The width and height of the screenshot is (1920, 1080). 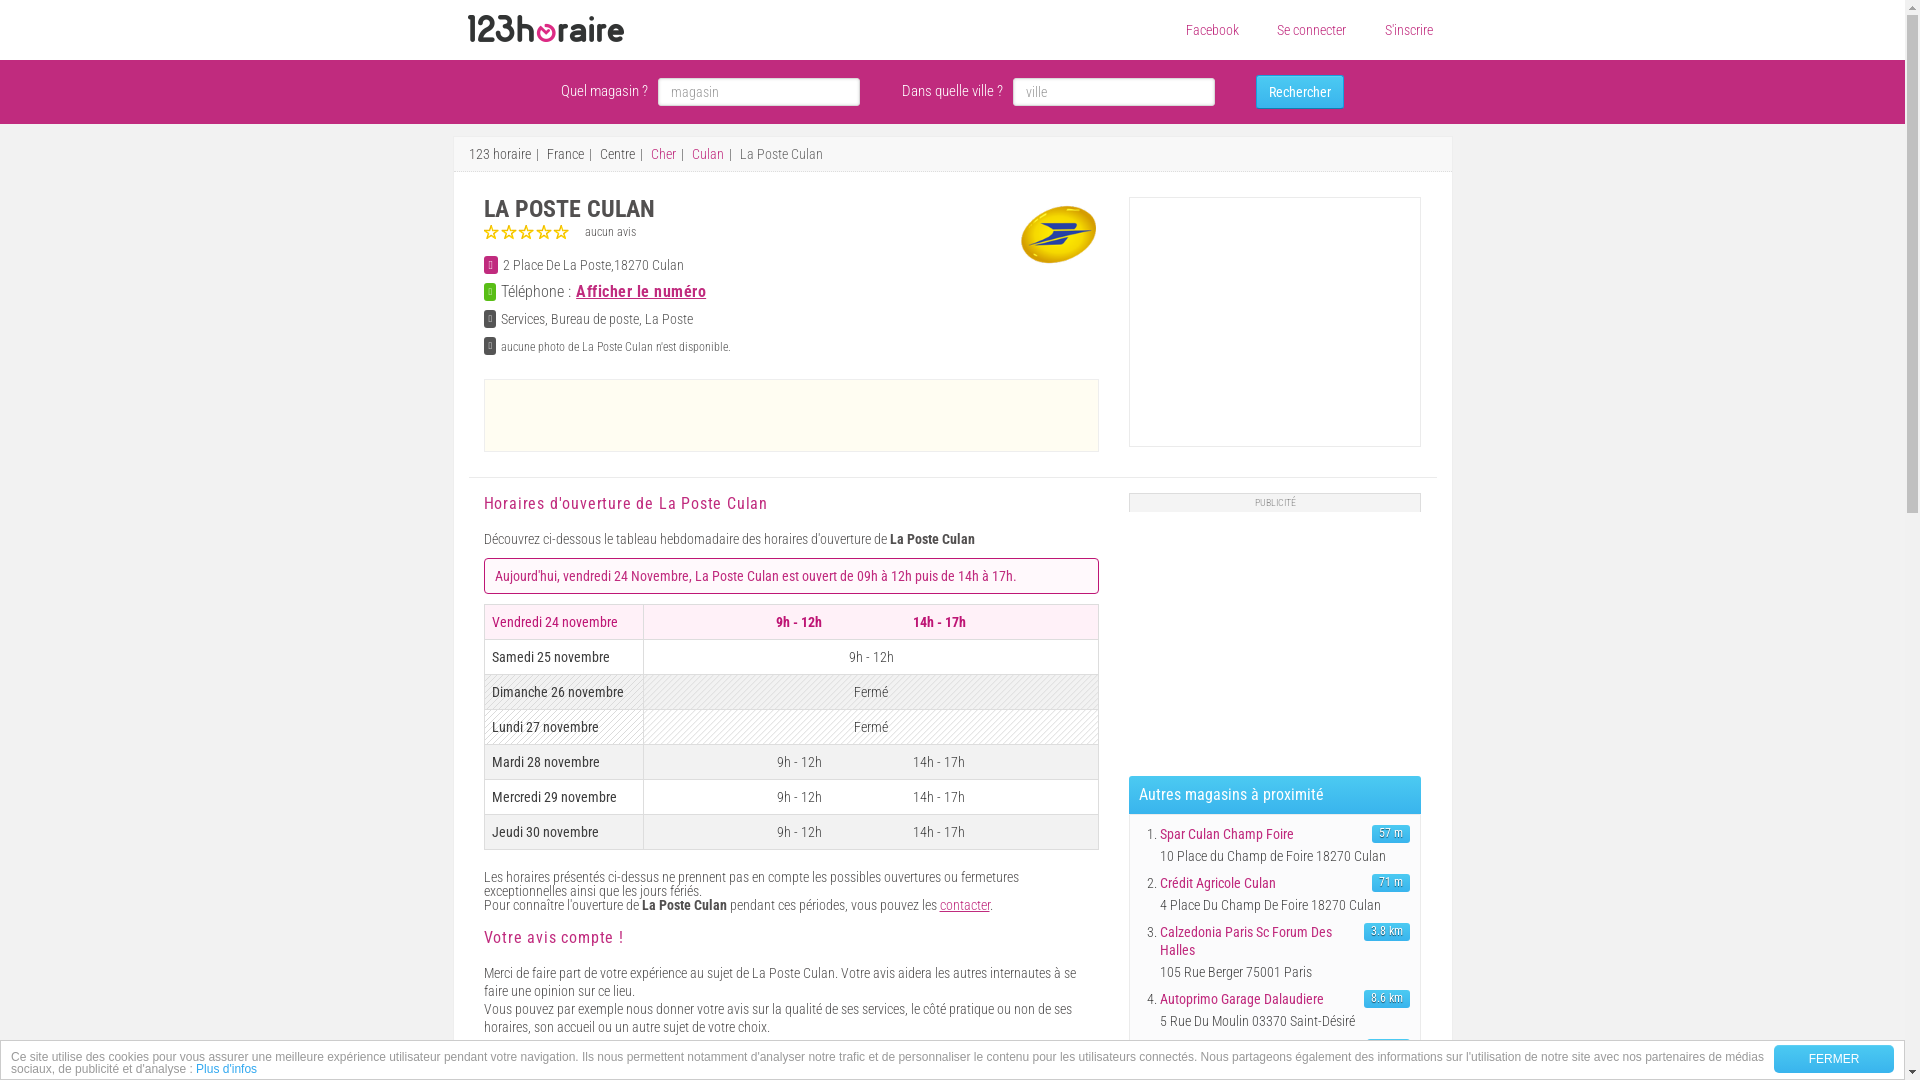 What do you see at coordinates (708, 154) in the screenshot?
I see `Culan` at bounding box center [708, 154].